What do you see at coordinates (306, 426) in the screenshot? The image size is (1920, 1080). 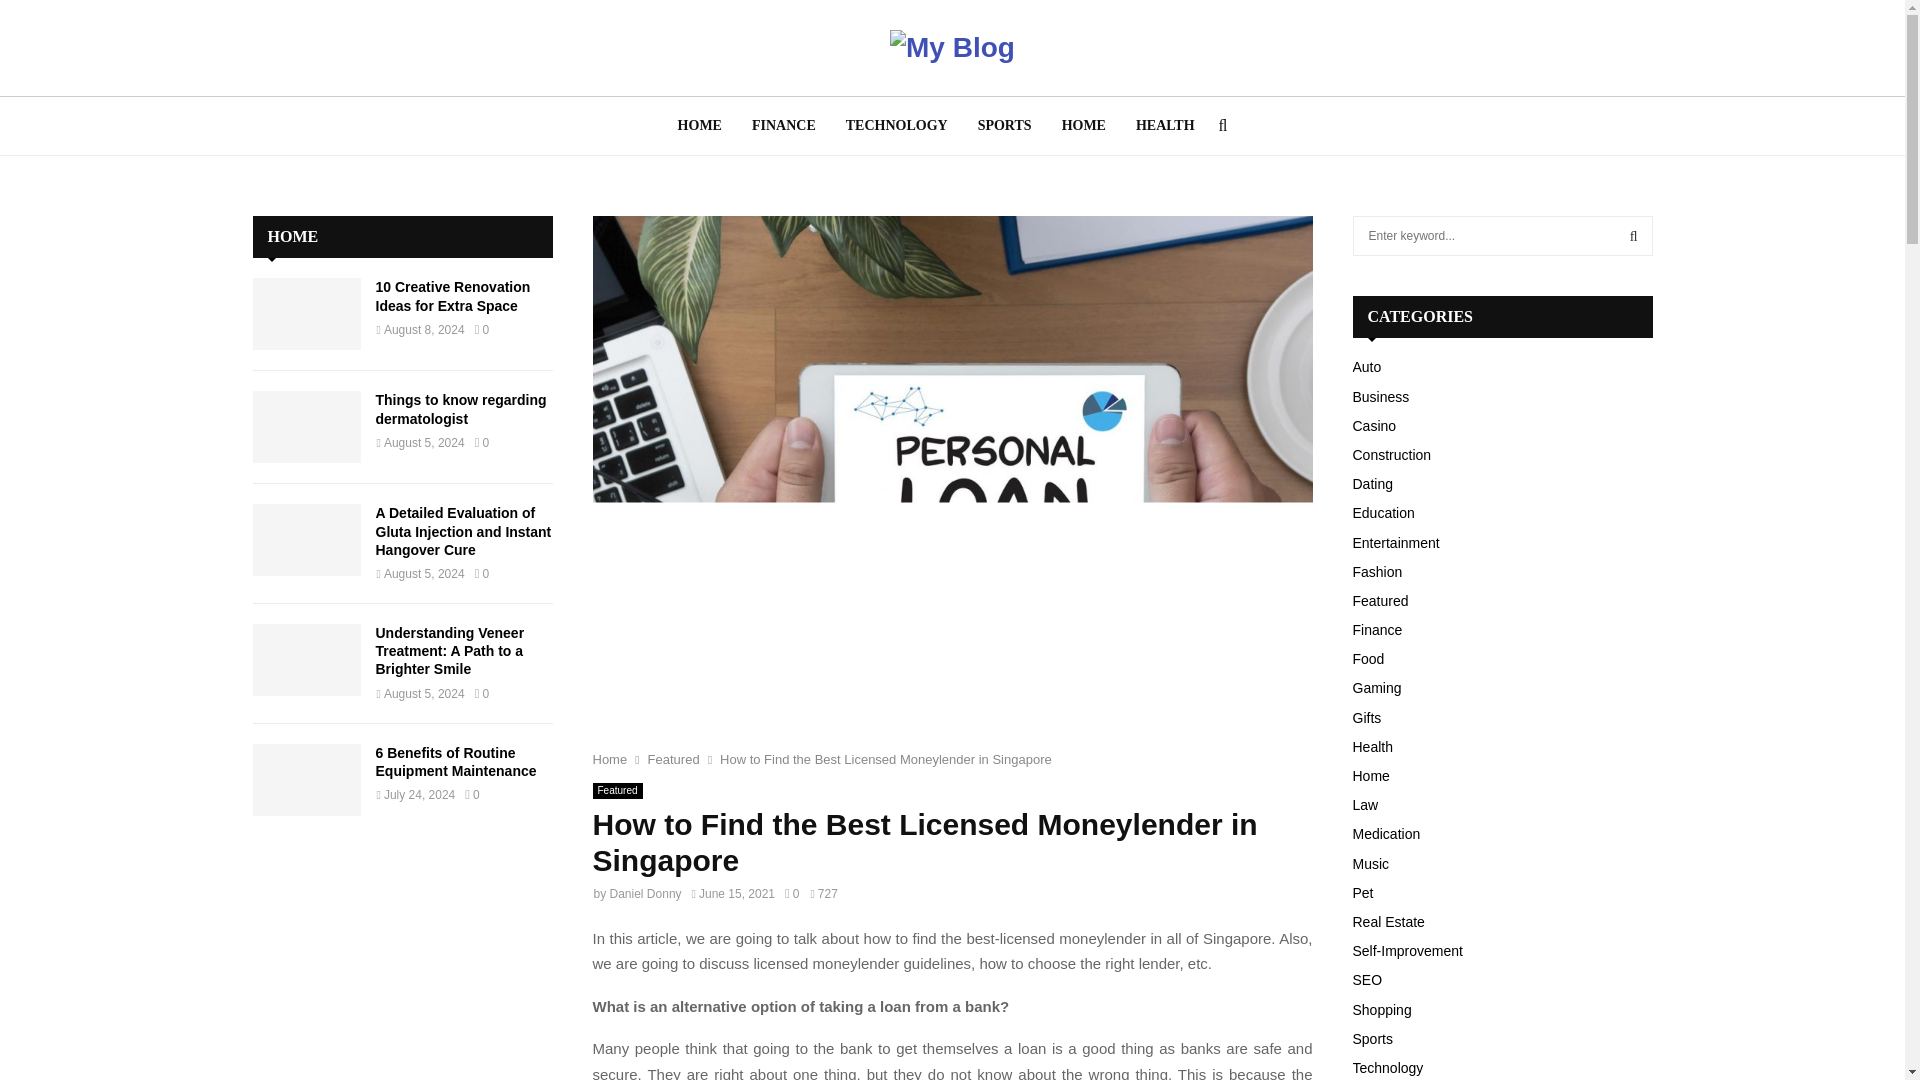 I see `Things to know regarding dermatologist` at bounding box center [306, 426].